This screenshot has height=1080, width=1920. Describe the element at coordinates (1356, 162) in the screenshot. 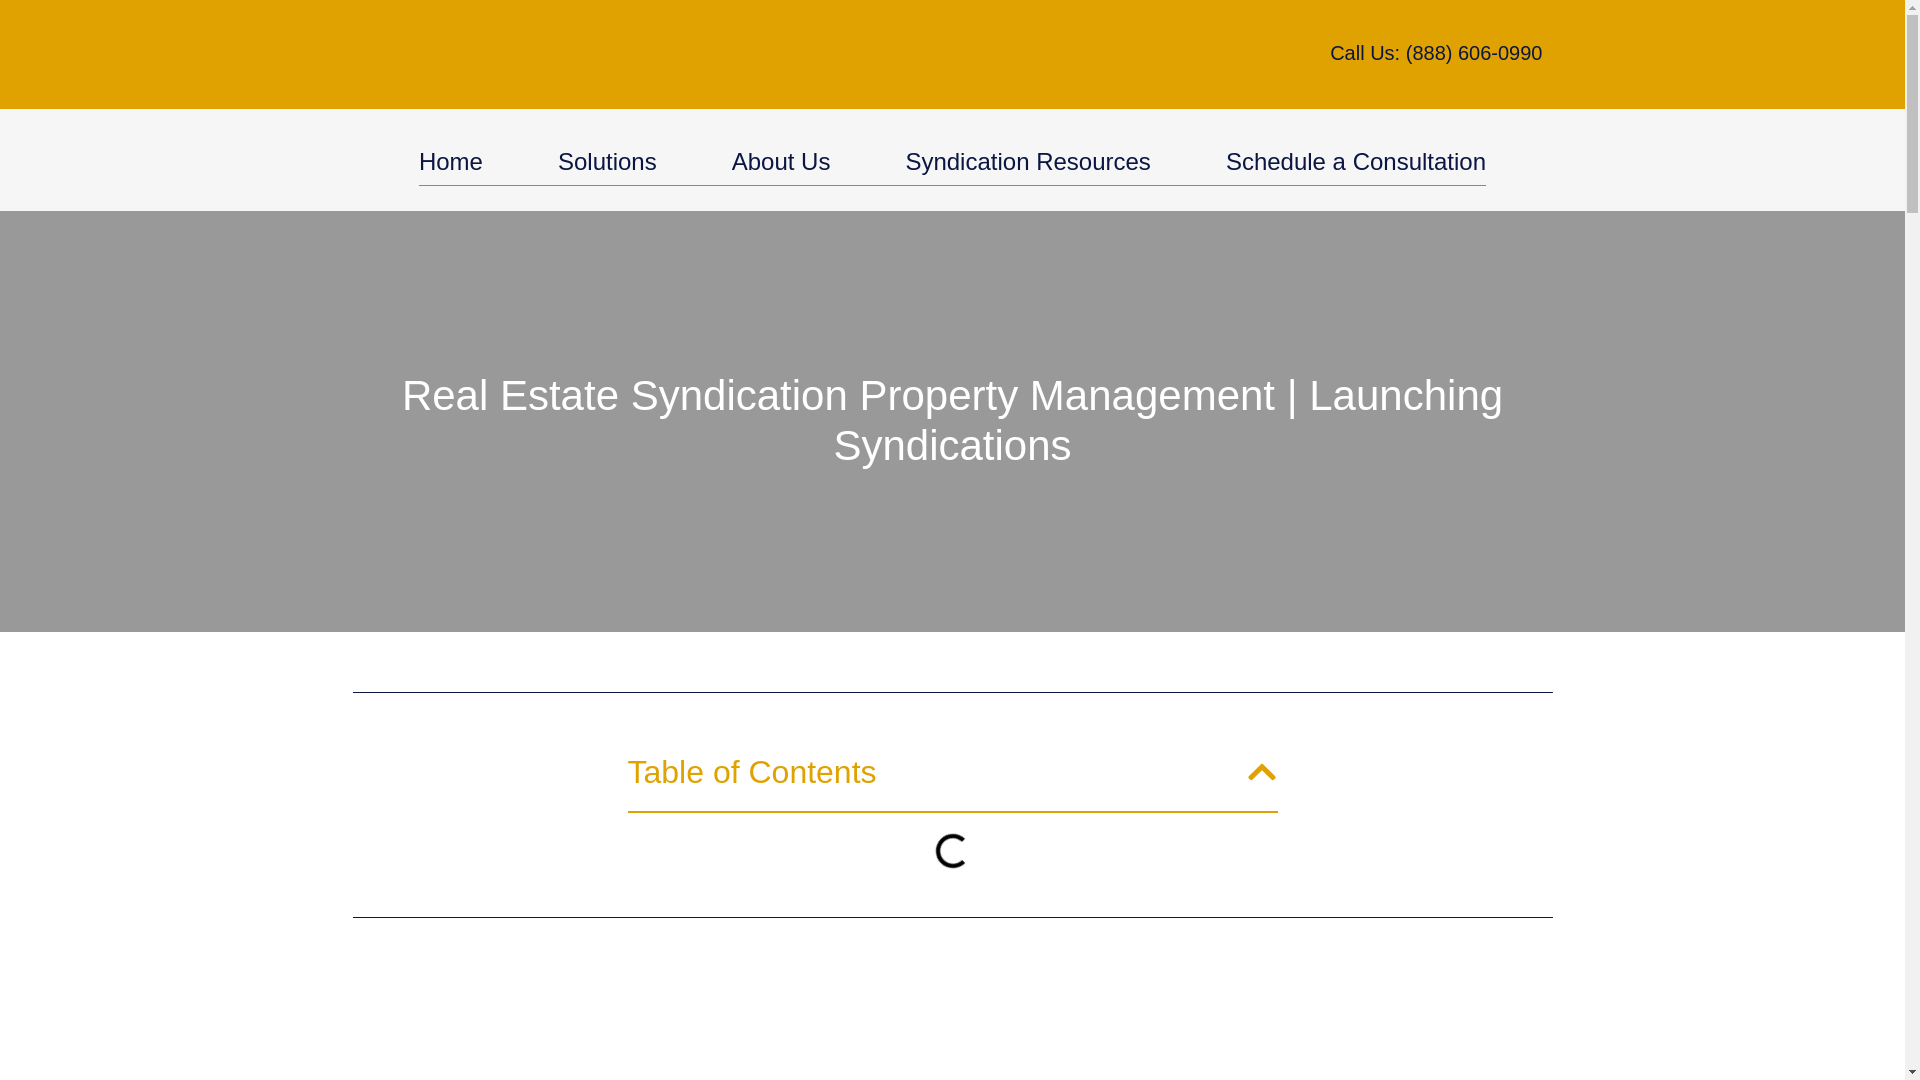

I see `Schedule a Consultation` at that location.